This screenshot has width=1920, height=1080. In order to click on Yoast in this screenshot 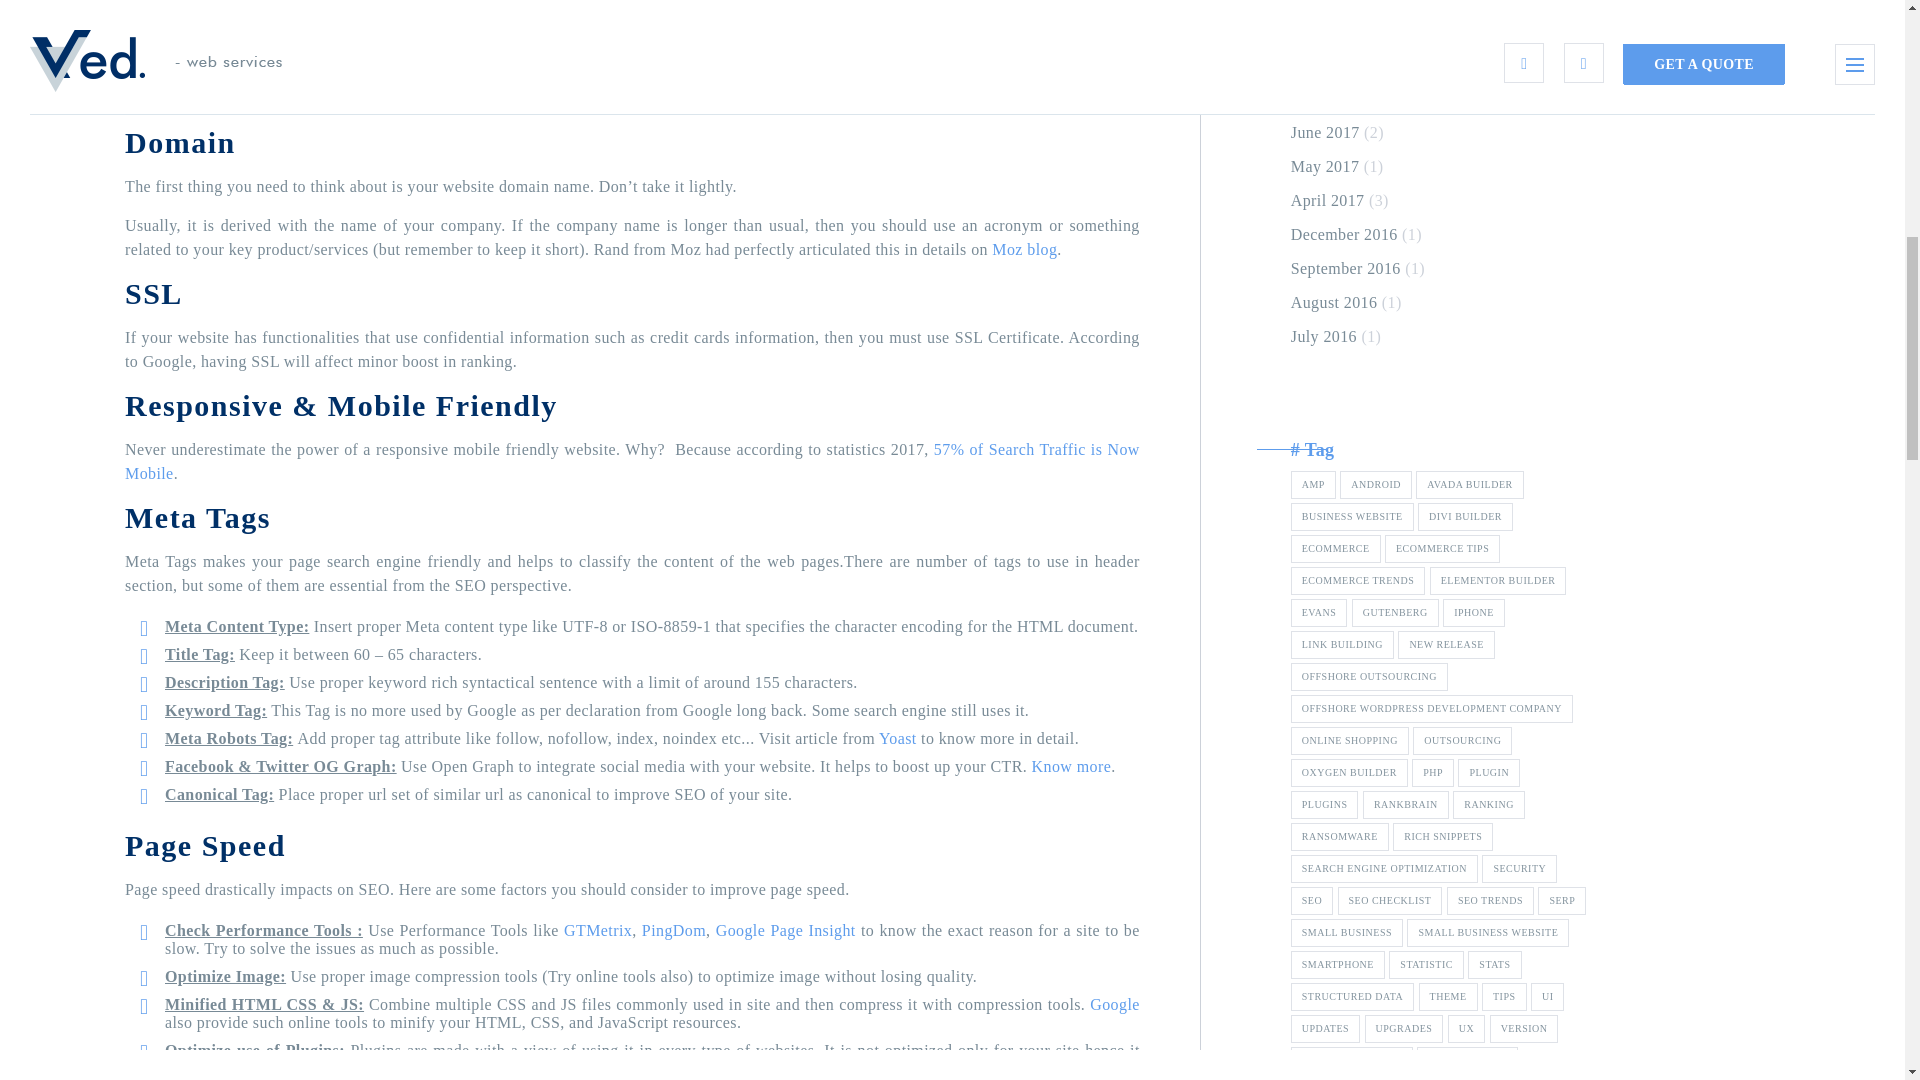, I will do `click(898, 738)`.